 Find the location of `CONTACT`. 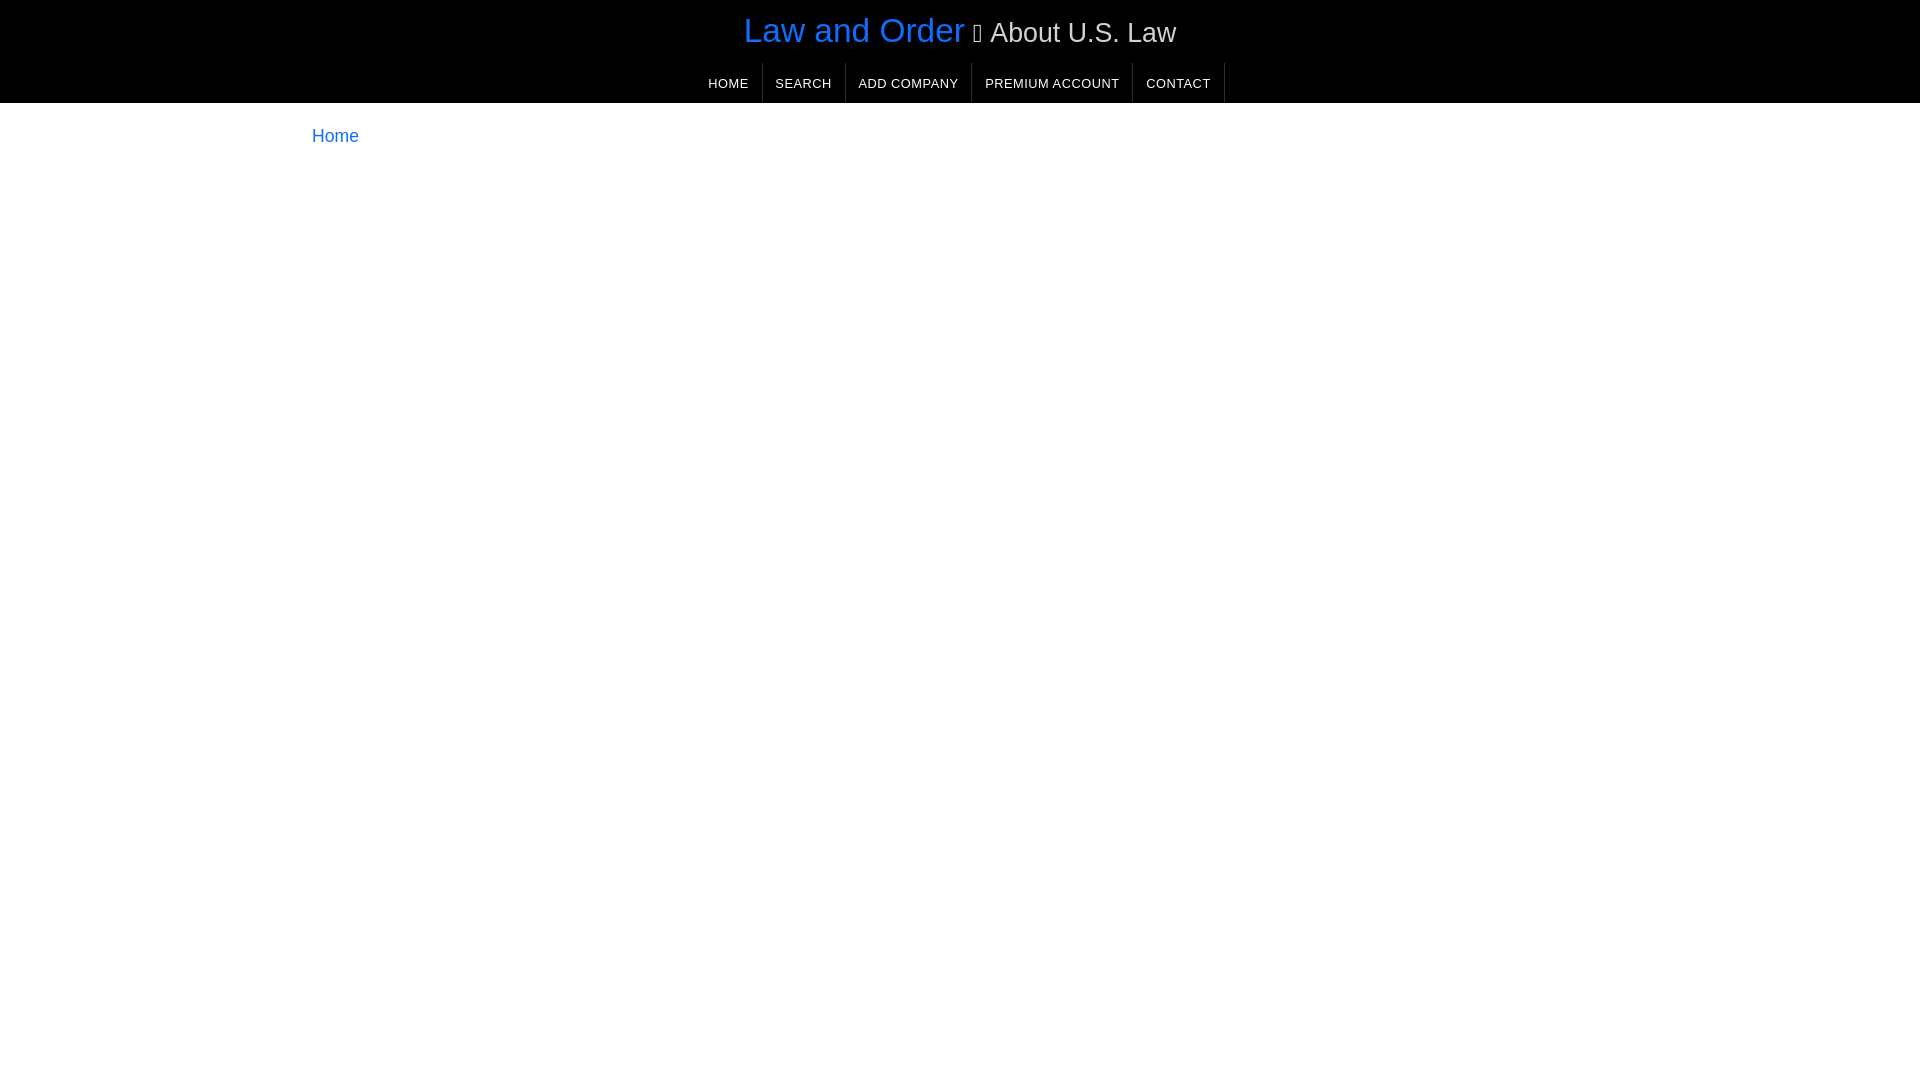

CONTACT is located at coordinates (1178, 82).